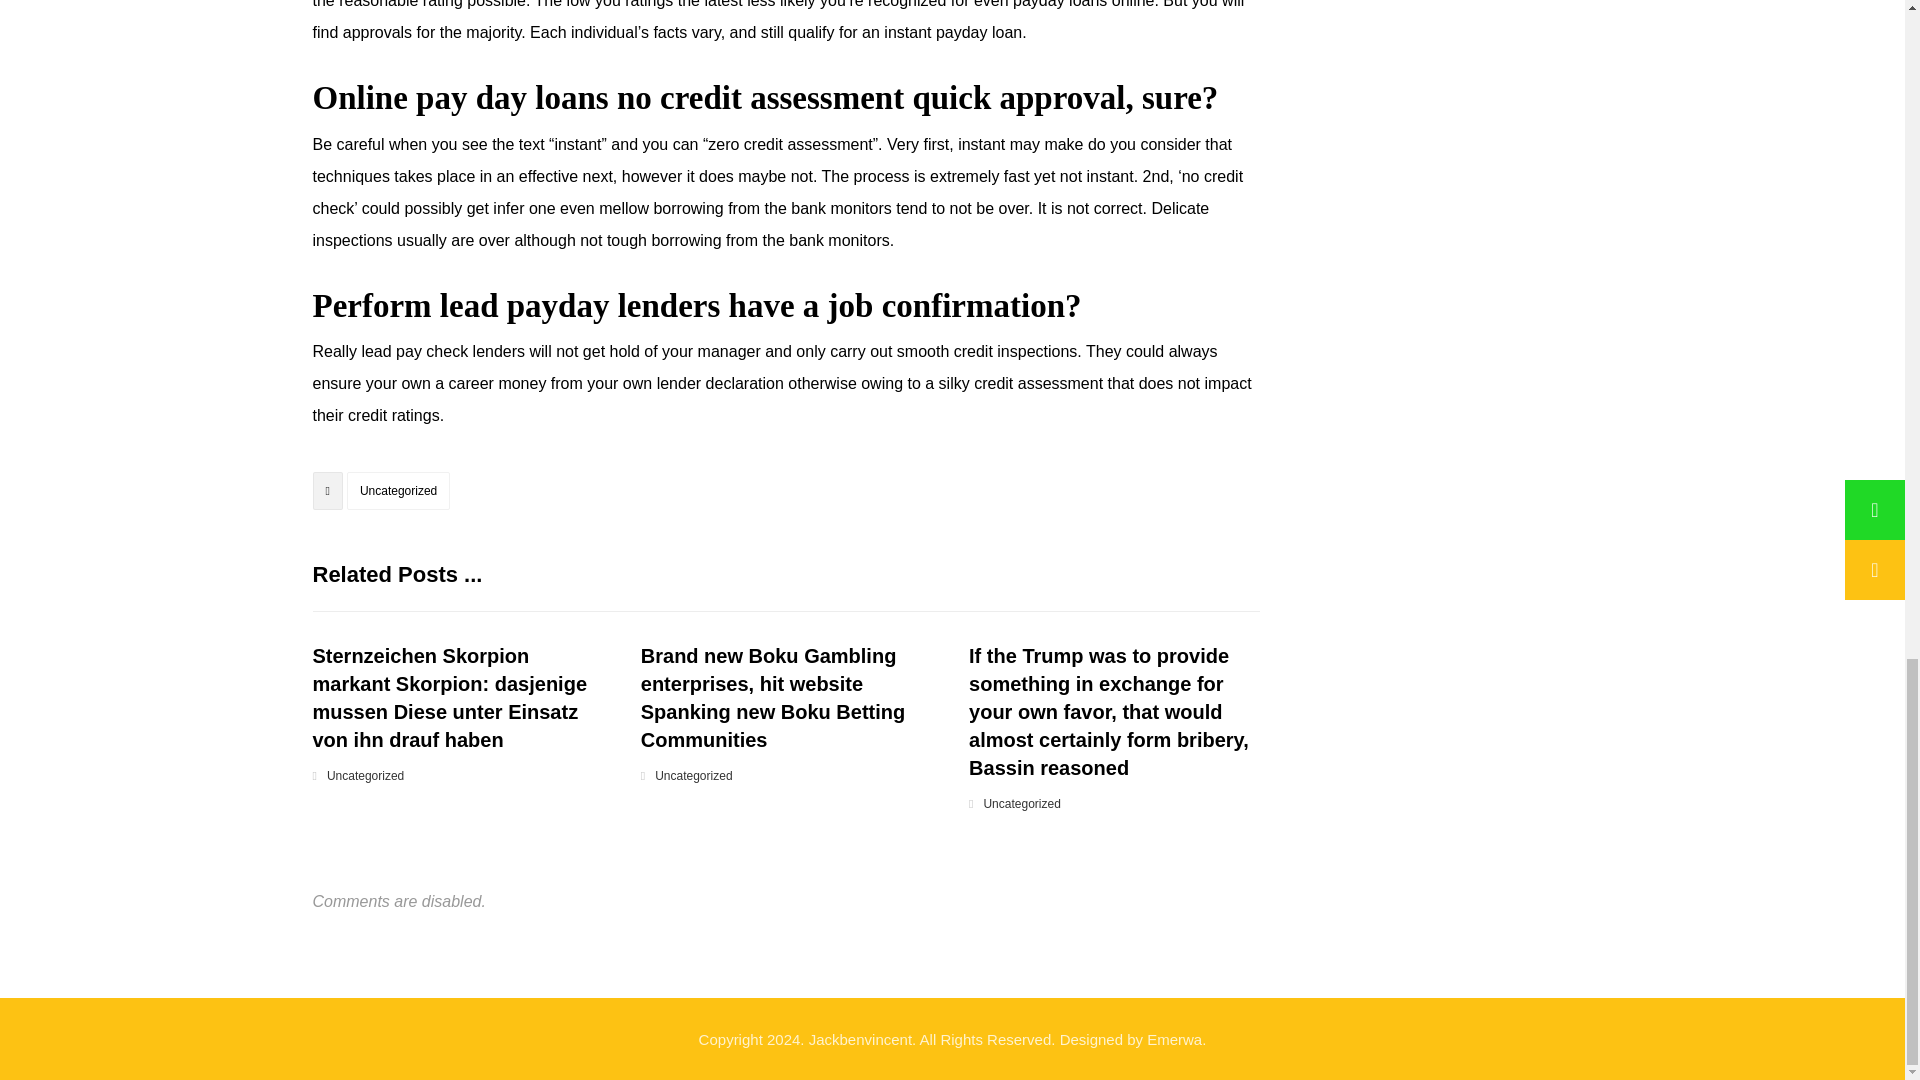 This screenshot has width=1920, height=1080. What do you see at coordinates (364, 776) in the screenshot?
I see `Uncategorized` at bounding box center [364, 776].